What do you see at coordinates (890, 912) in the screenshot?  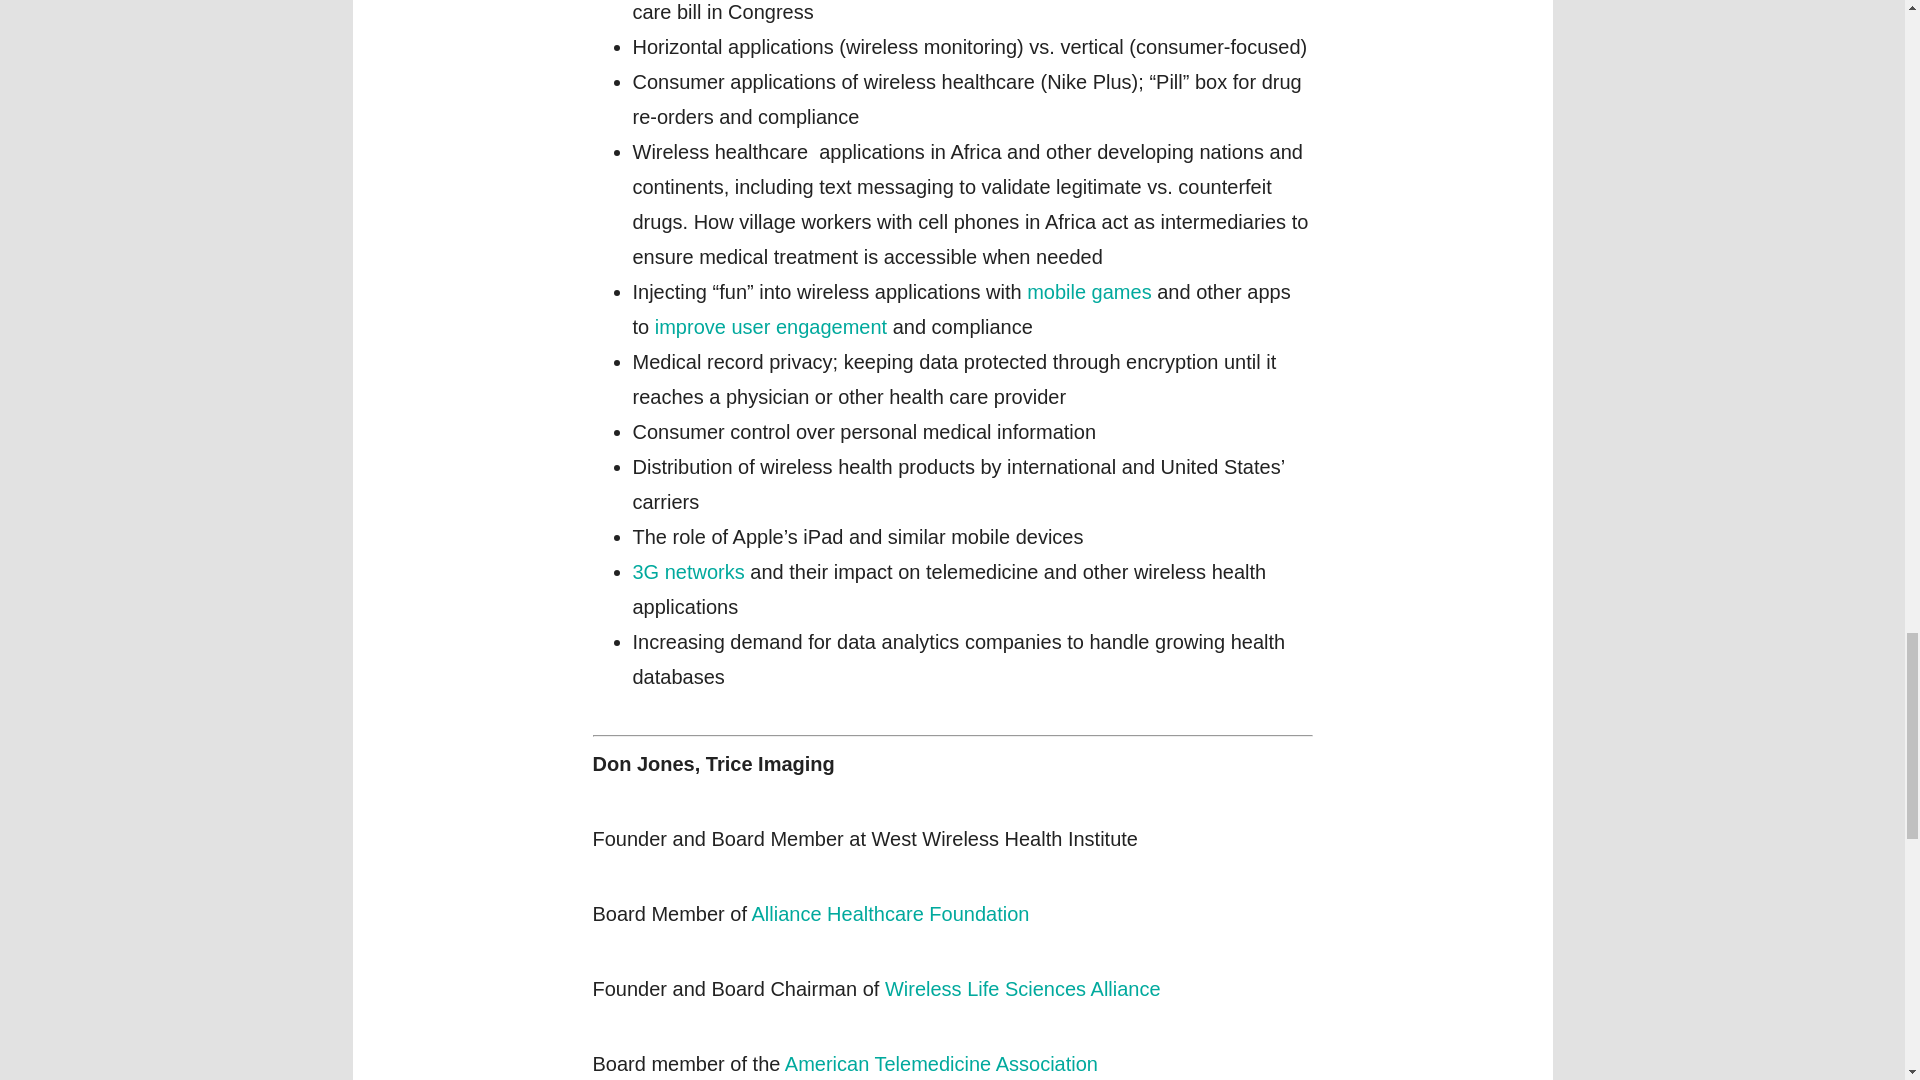 I see `Alliance Healthcare Foundation` at bounding box center [890, 912].